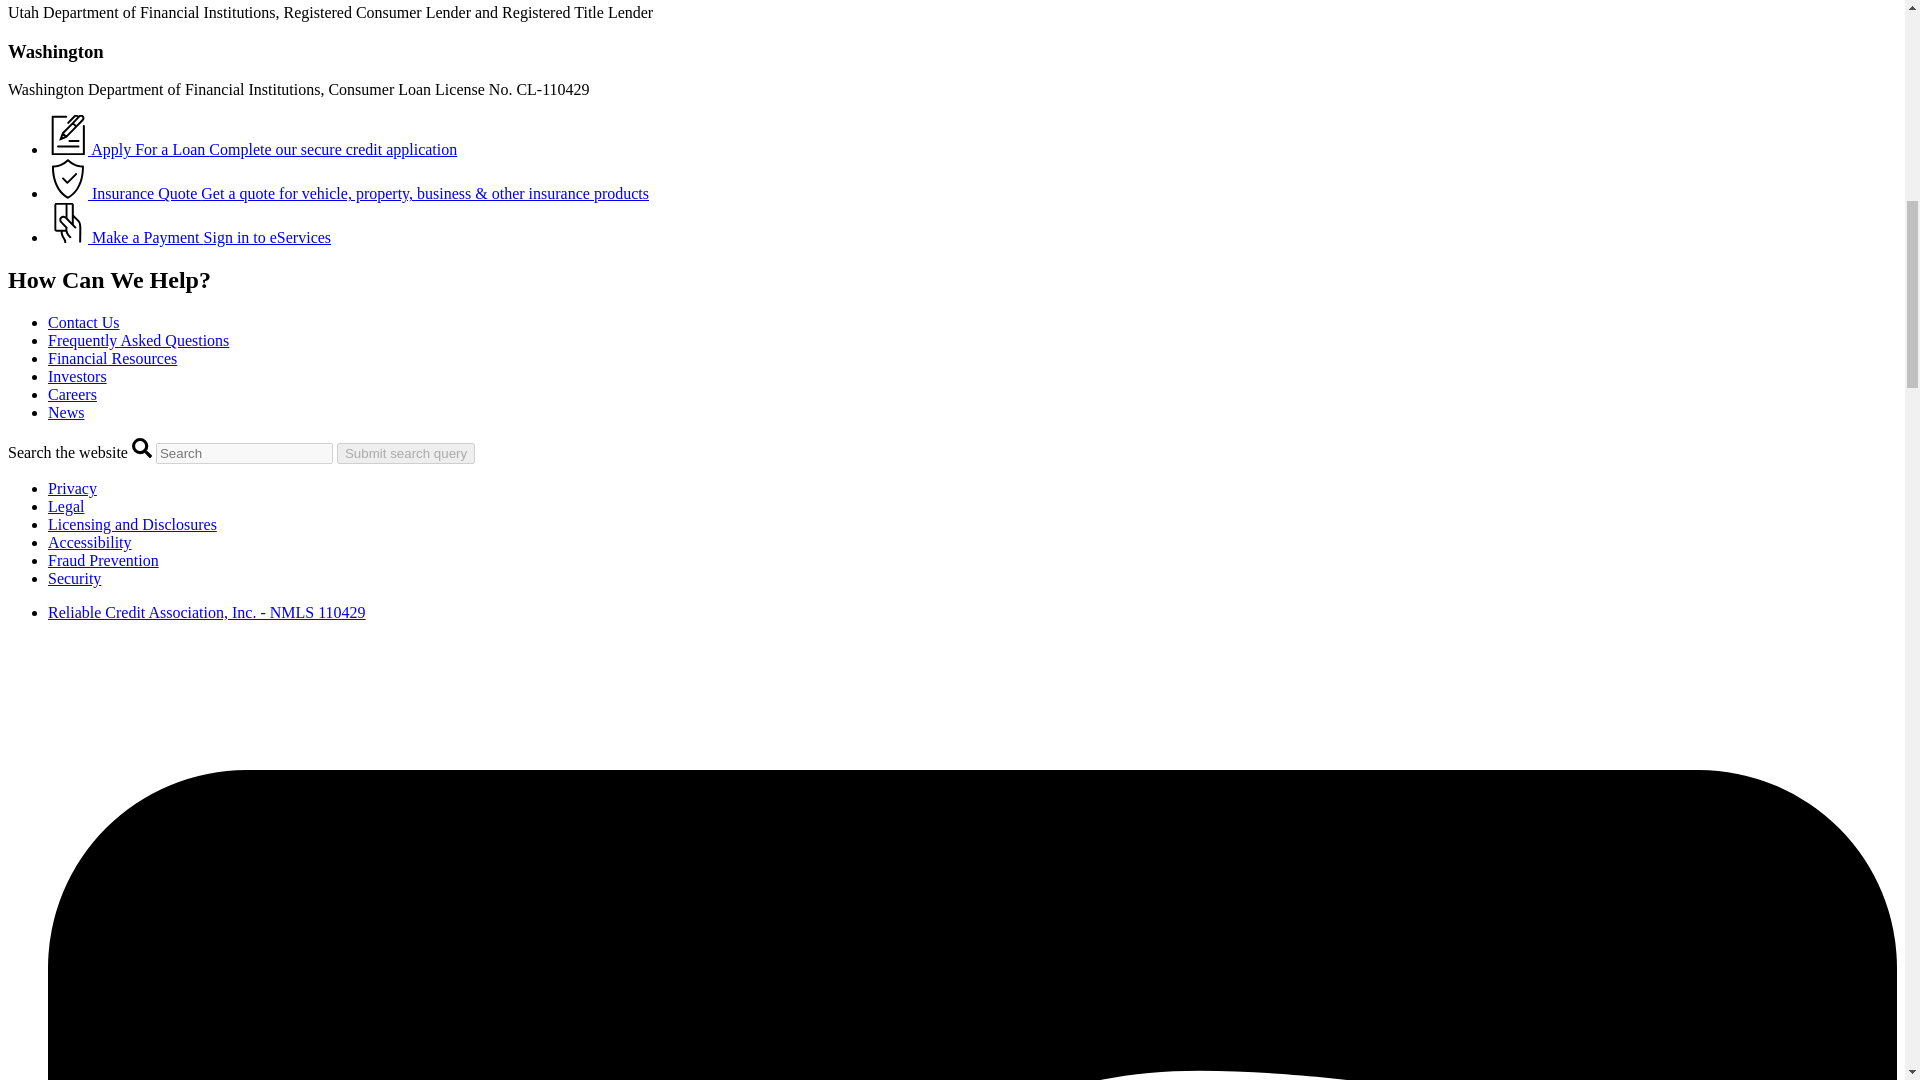 The height and width of the screenshot is (1080, 1920). Describe the element at coordinates (406, 453) in the screenshot. I see `Submit search query` at that location.